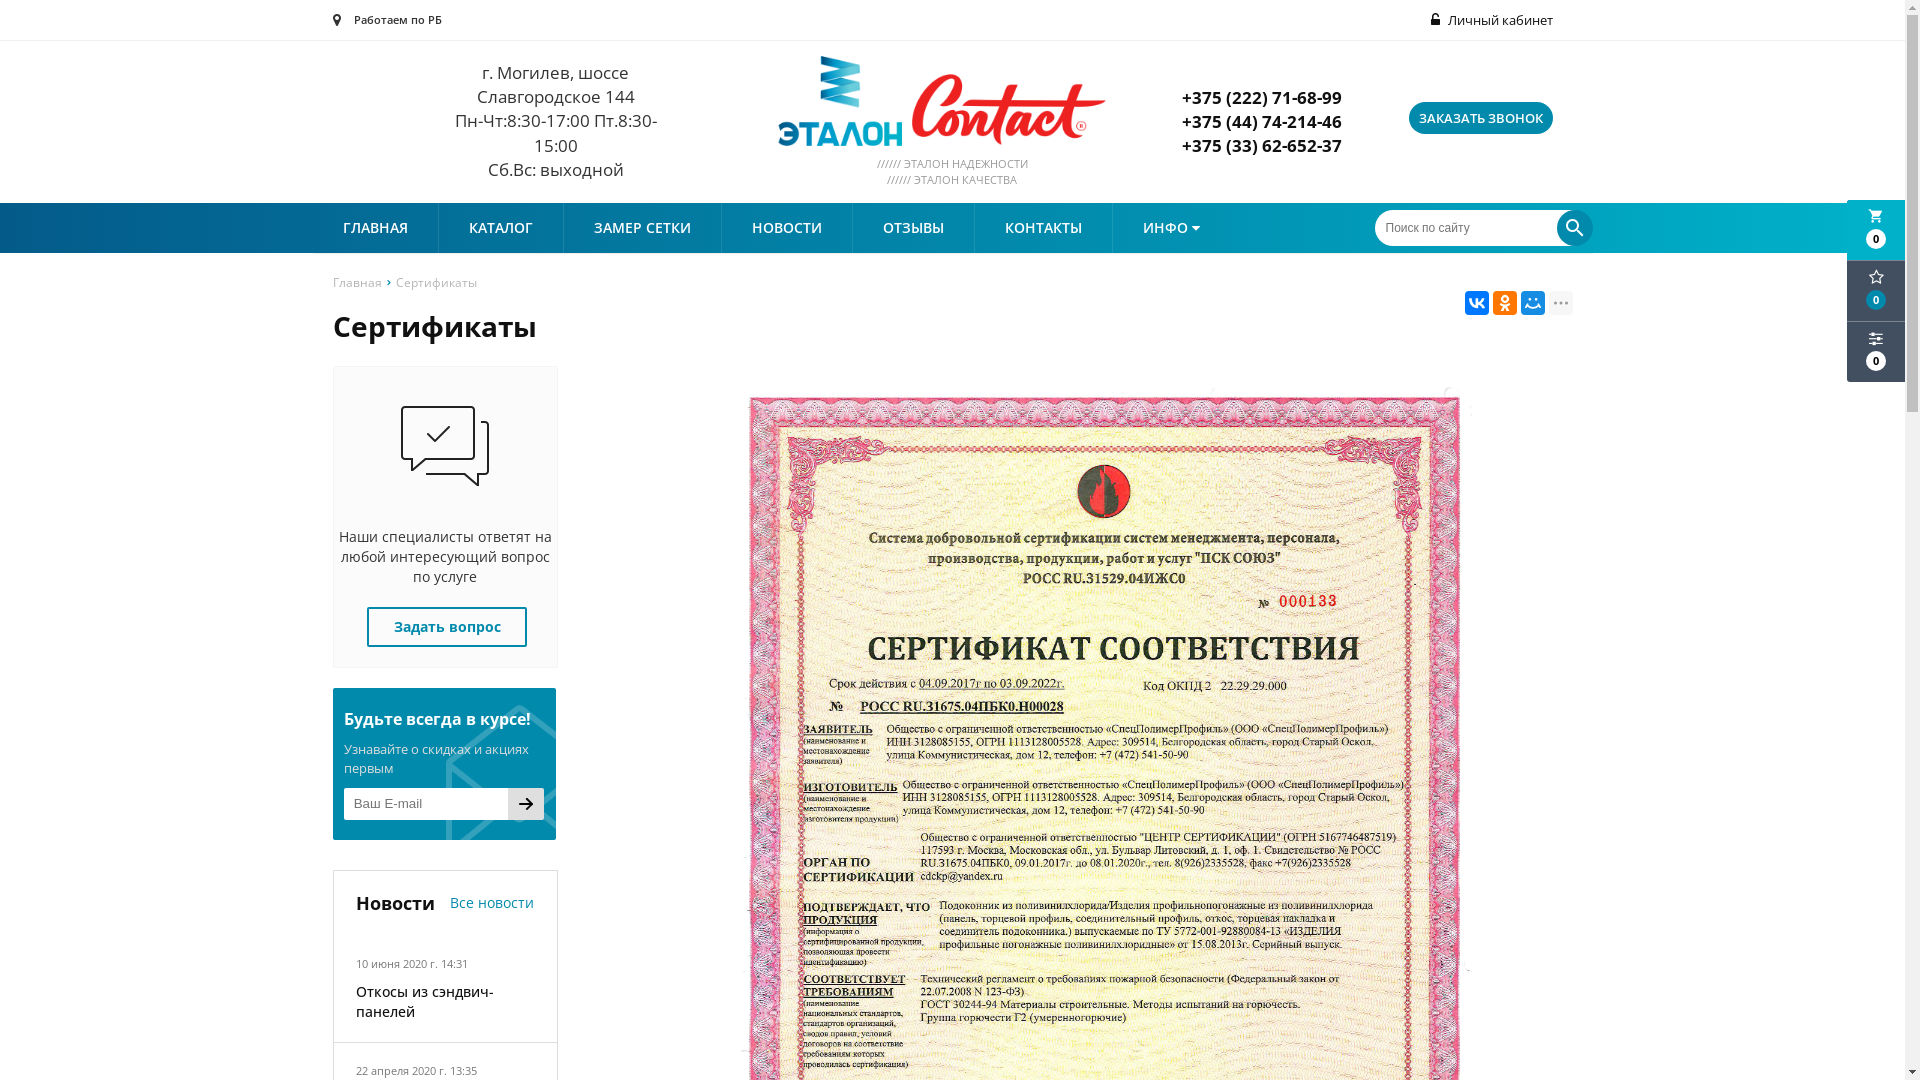  I want to click on local_grocery_store
0, so click(1876, 230).